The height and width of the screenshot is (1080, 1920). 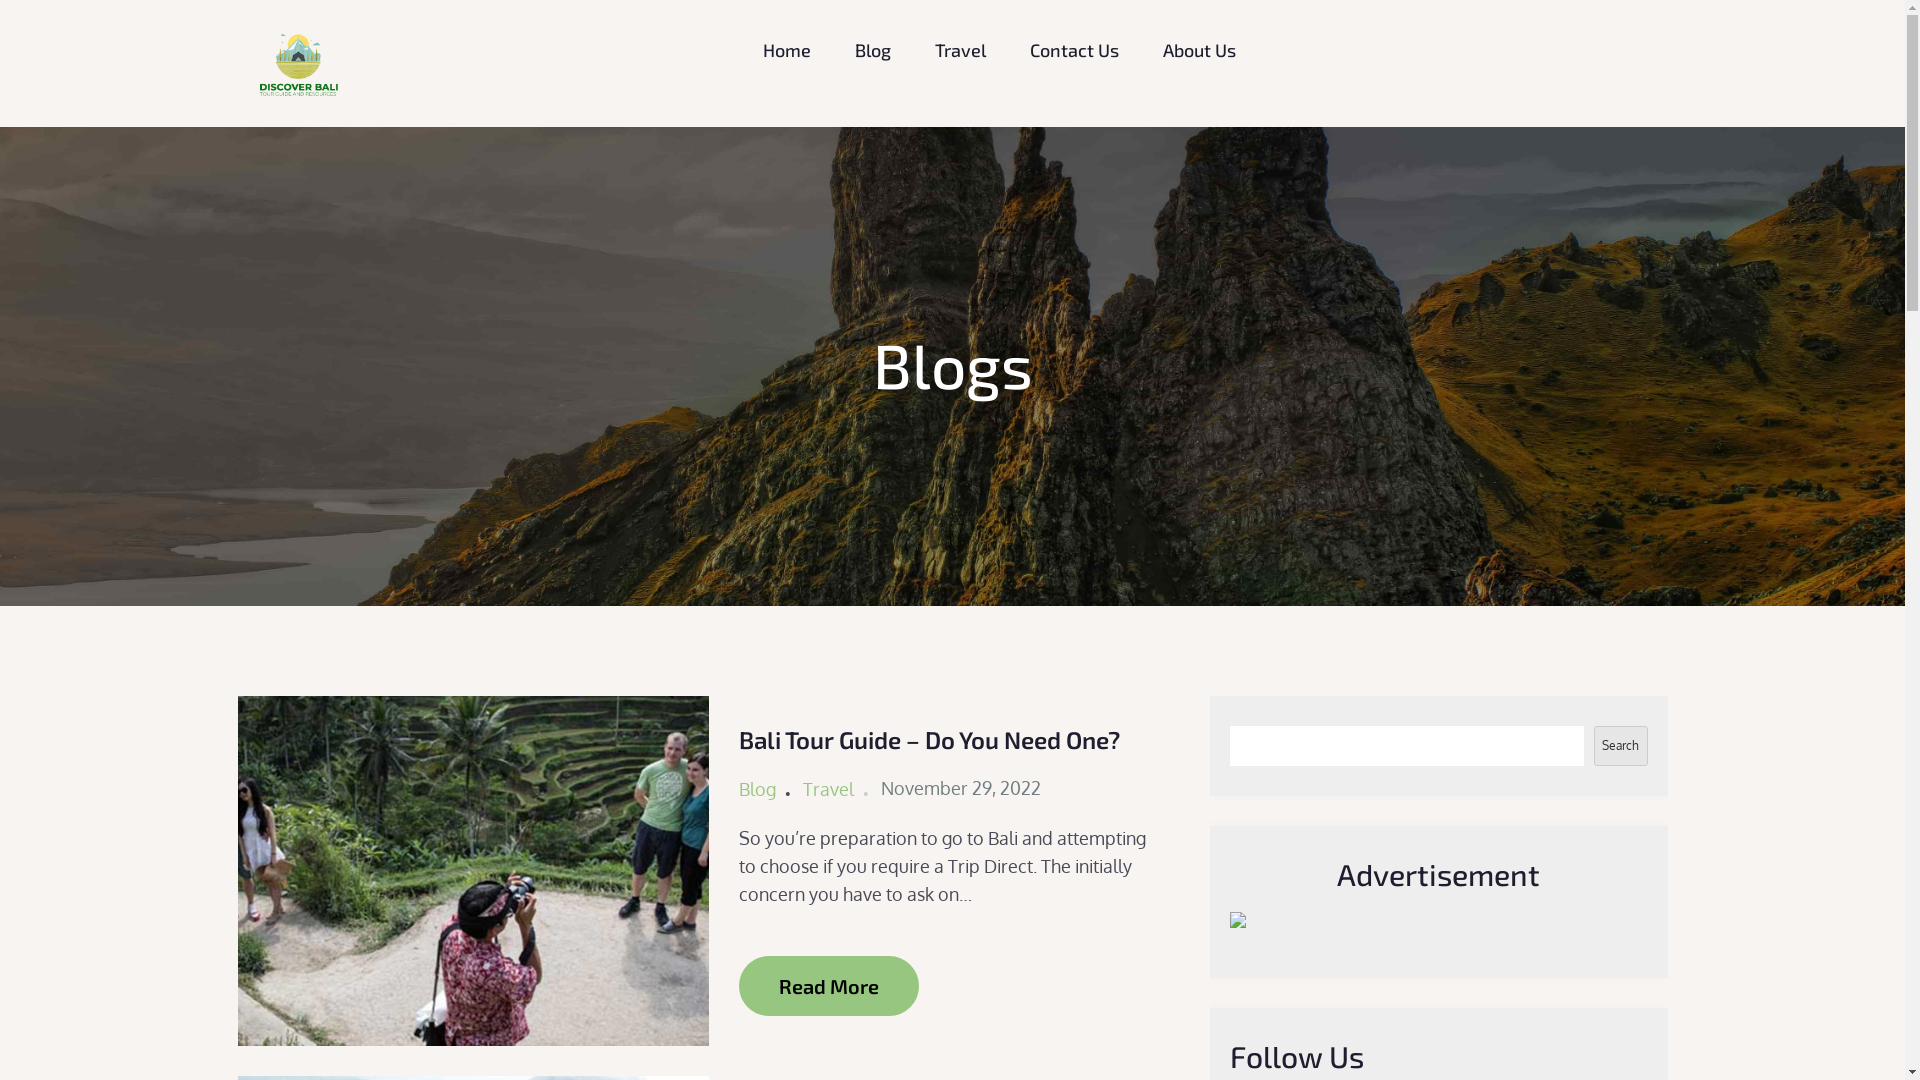 I want to click on Travel, so click(x=828, y=789).